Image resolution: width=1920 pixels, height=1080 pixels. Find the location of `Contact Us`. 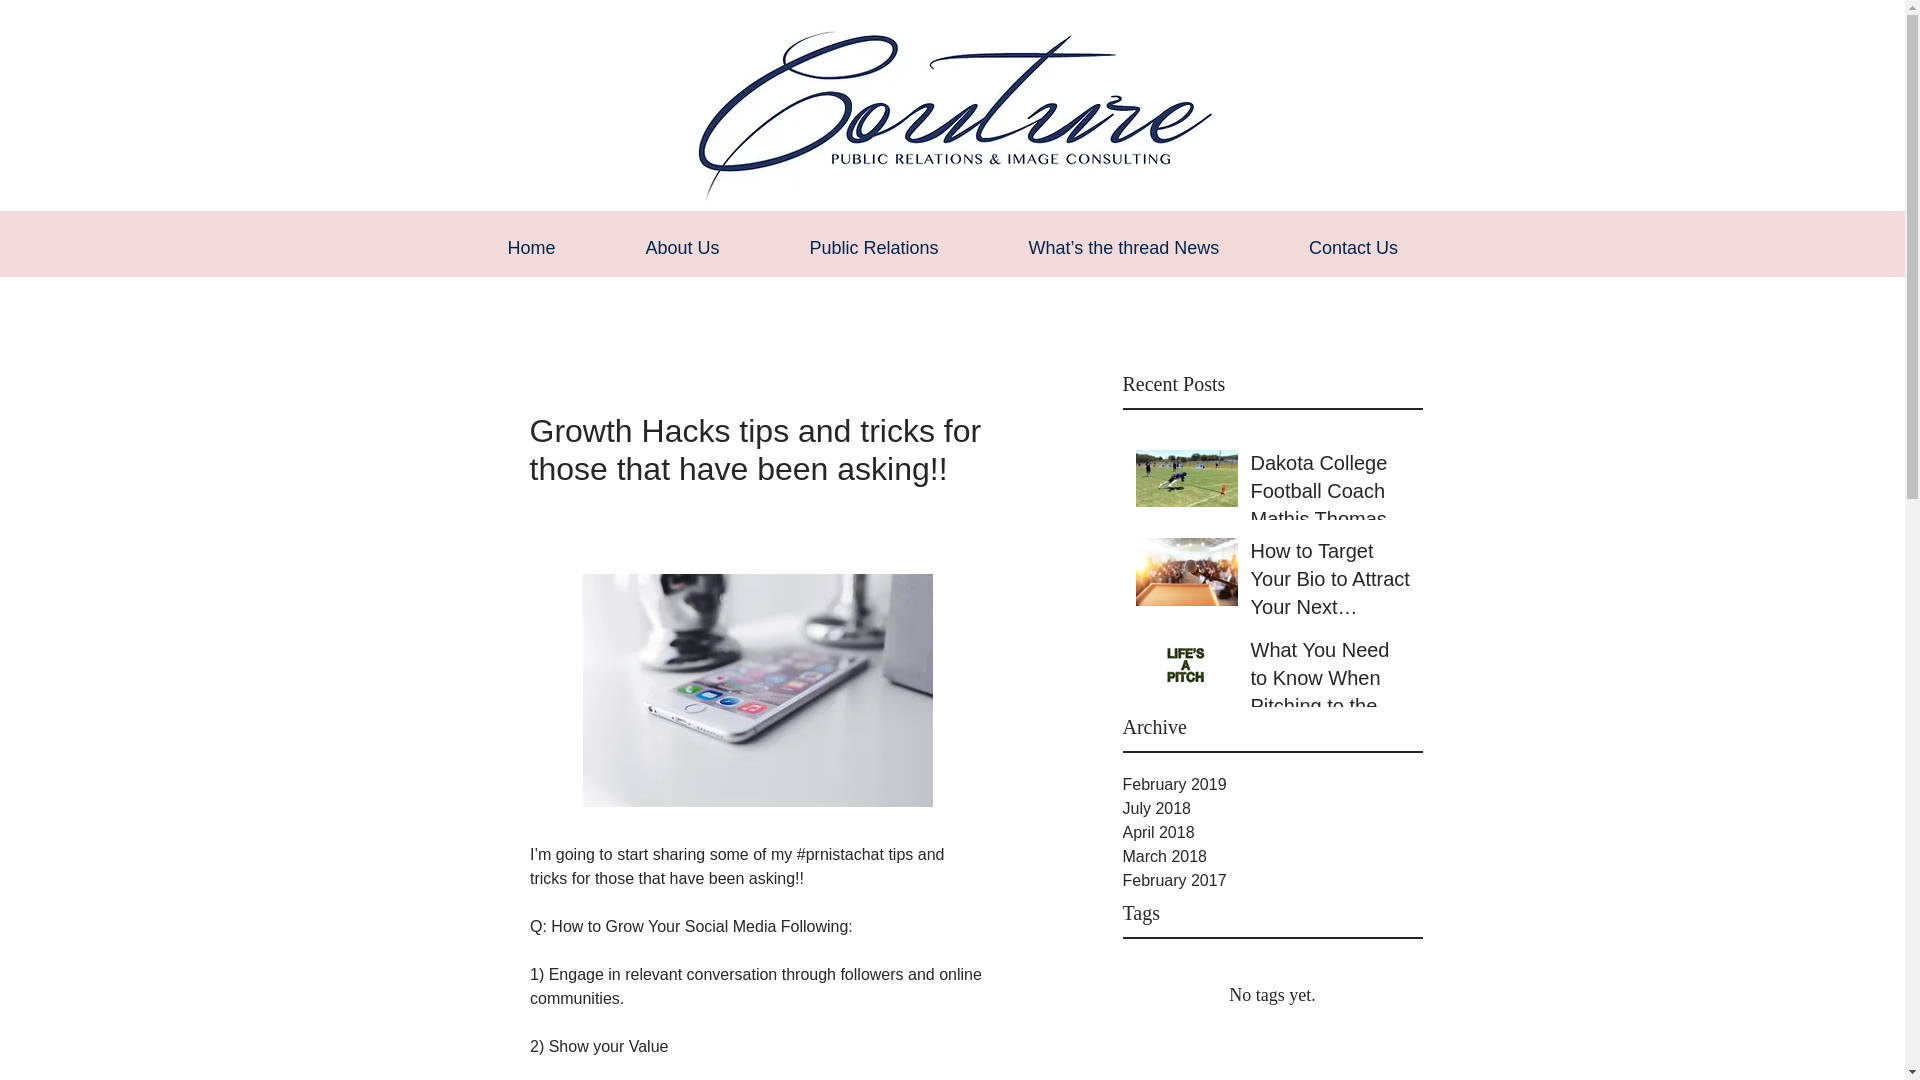

Contact Us is located at coordinates (1352, 247).